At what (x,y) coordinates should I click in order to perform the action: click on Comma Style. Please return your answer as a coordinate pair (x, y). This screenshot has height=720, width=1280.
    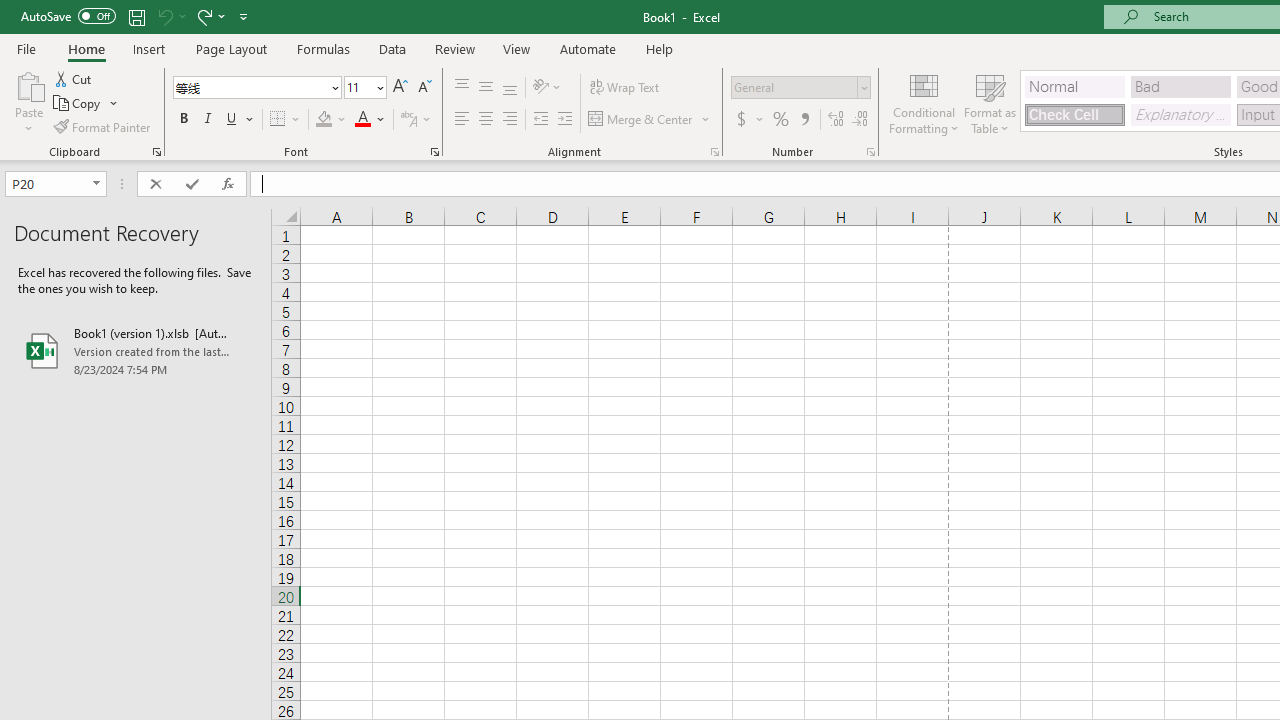
    Looking at the image, I should click on (804, 120).